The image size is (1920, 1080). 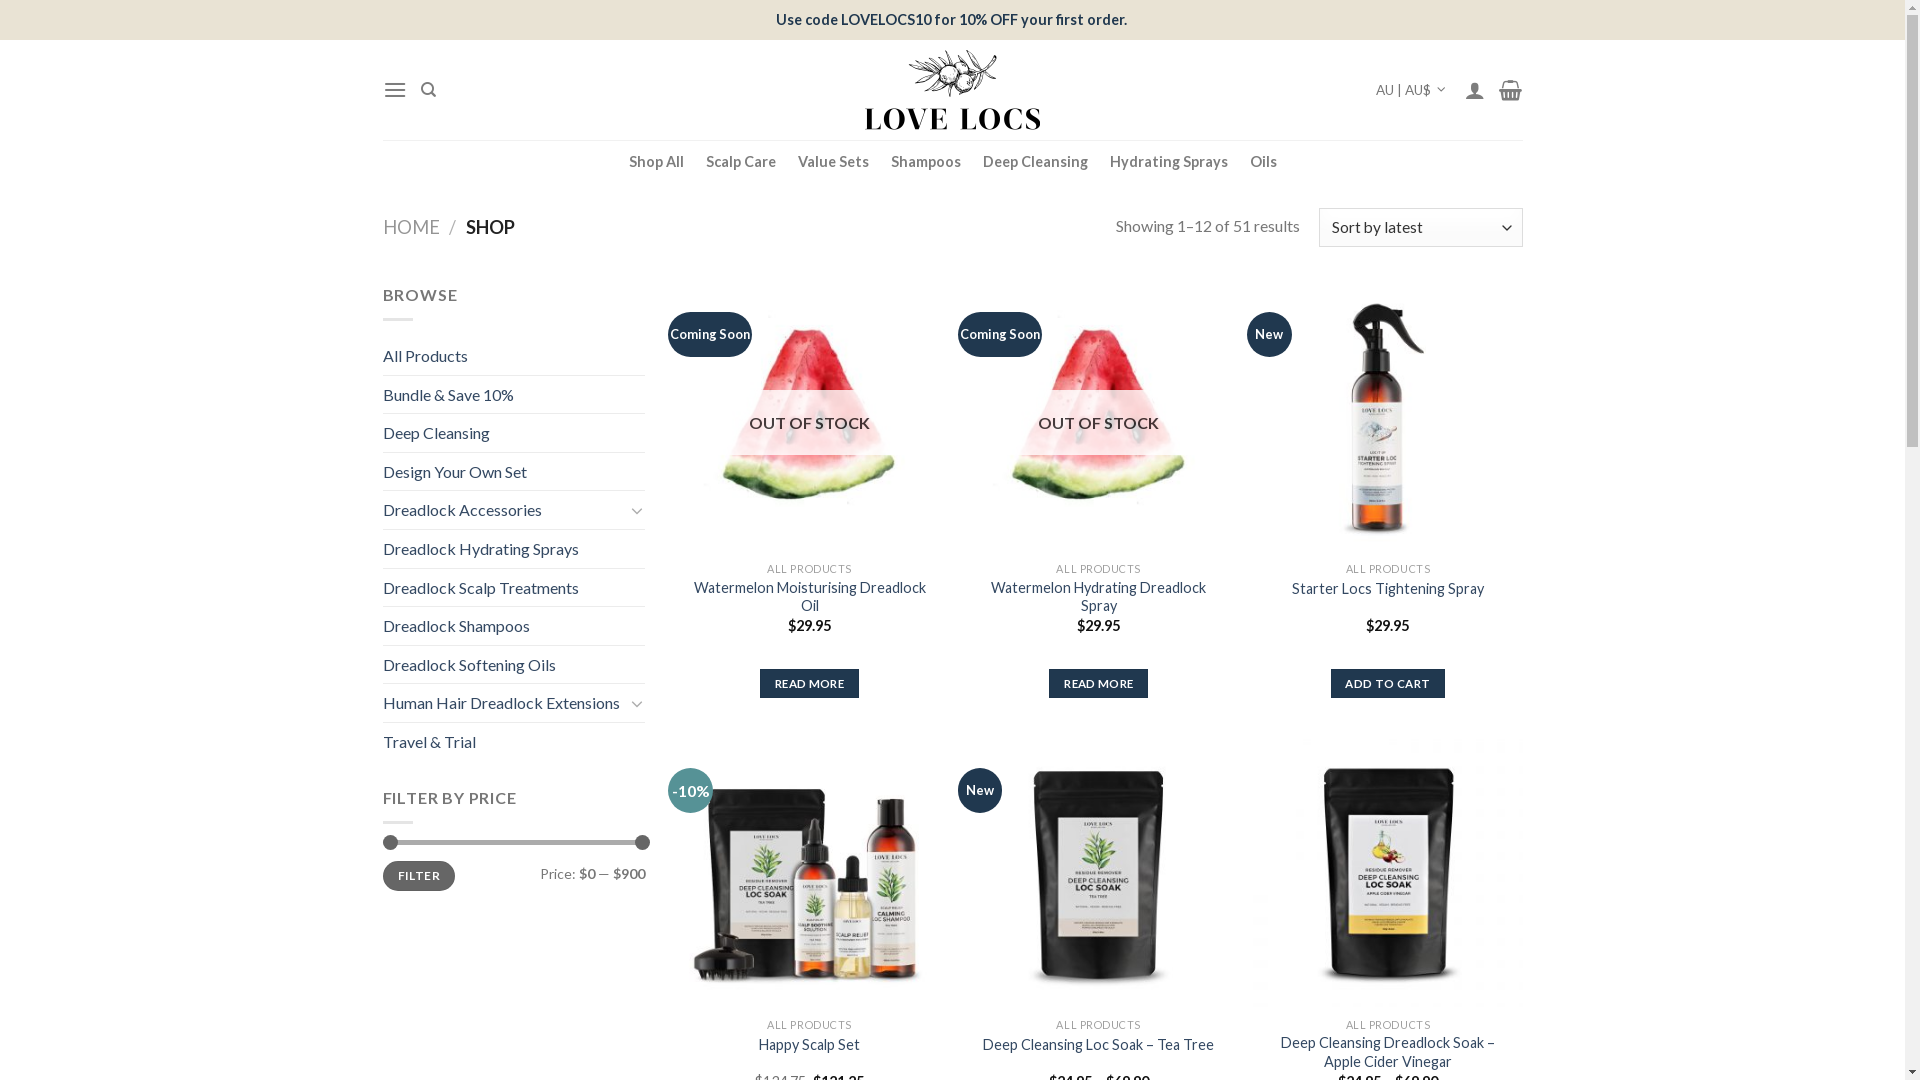 I want to click on Happy Scalp Set, so click(x=810, y=1046).